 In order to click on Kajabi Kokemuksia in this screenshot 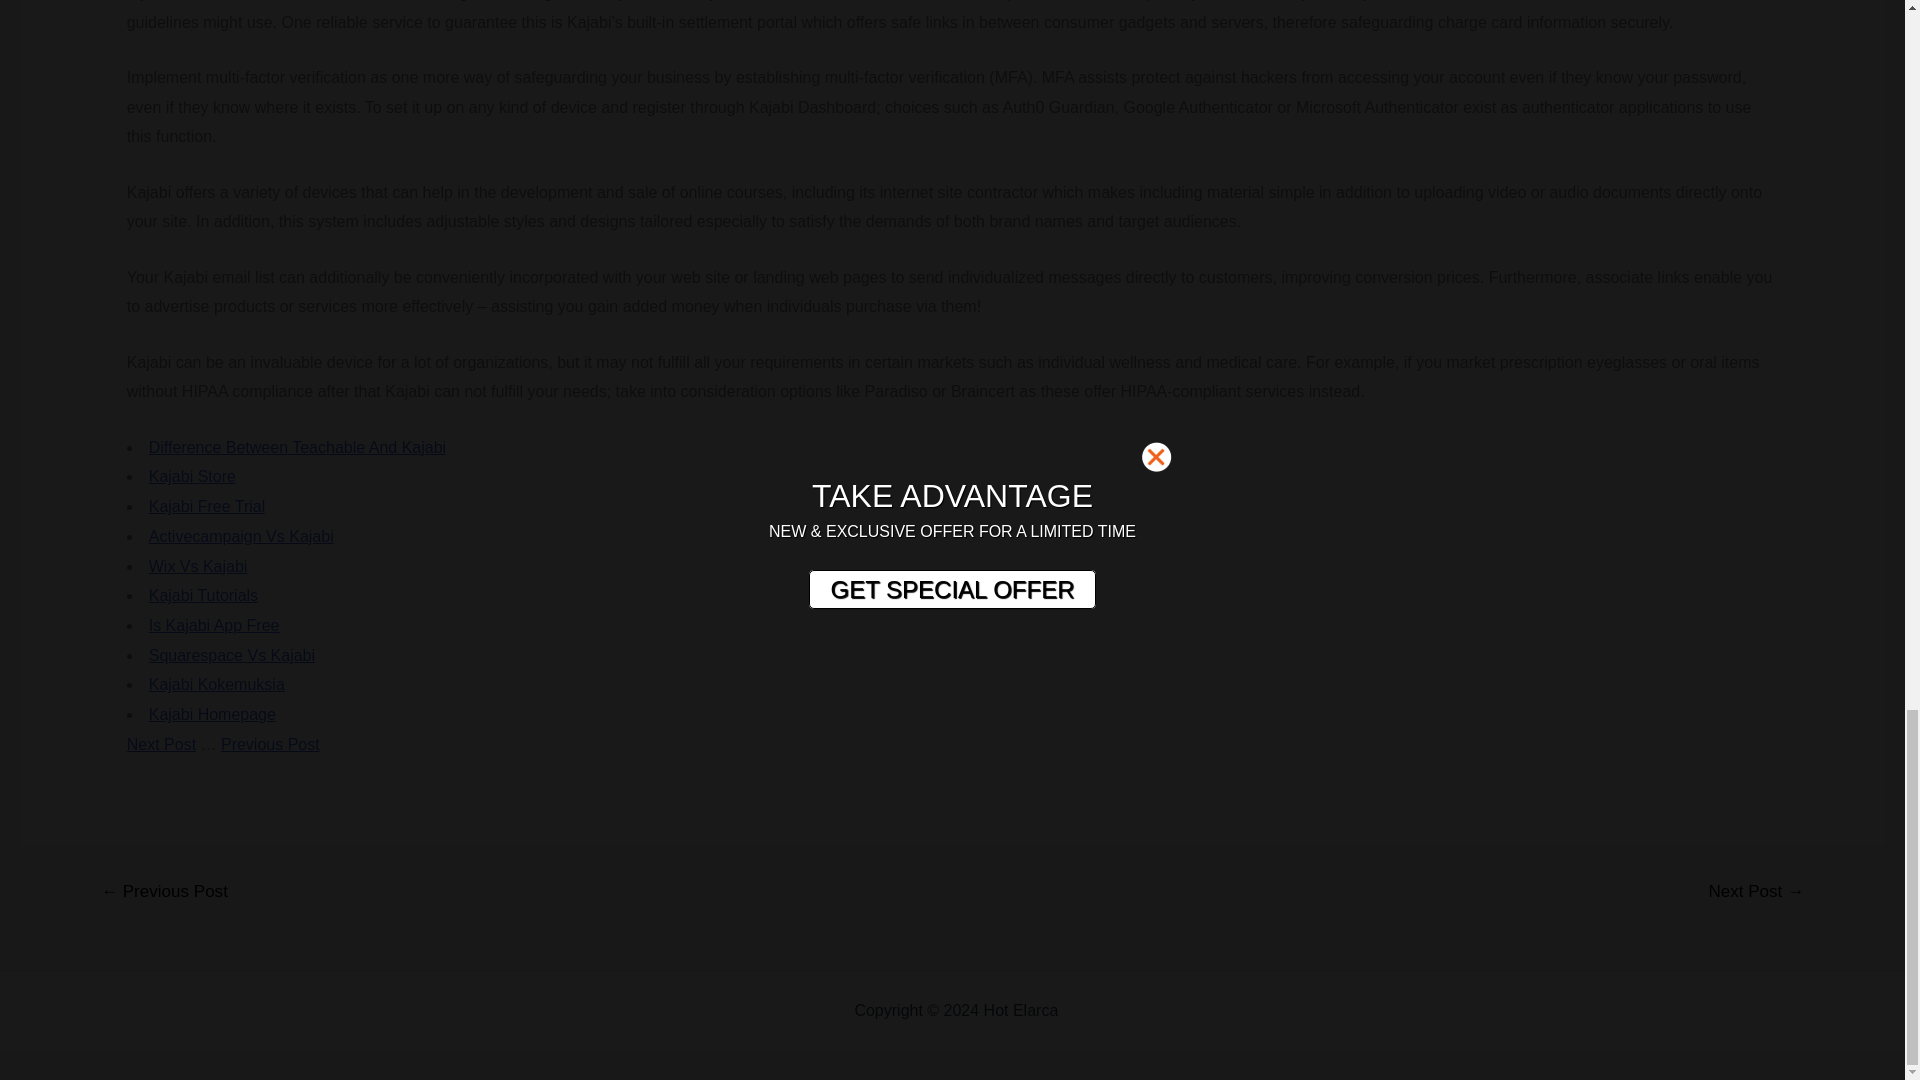, I will do `click(216, 684)`.